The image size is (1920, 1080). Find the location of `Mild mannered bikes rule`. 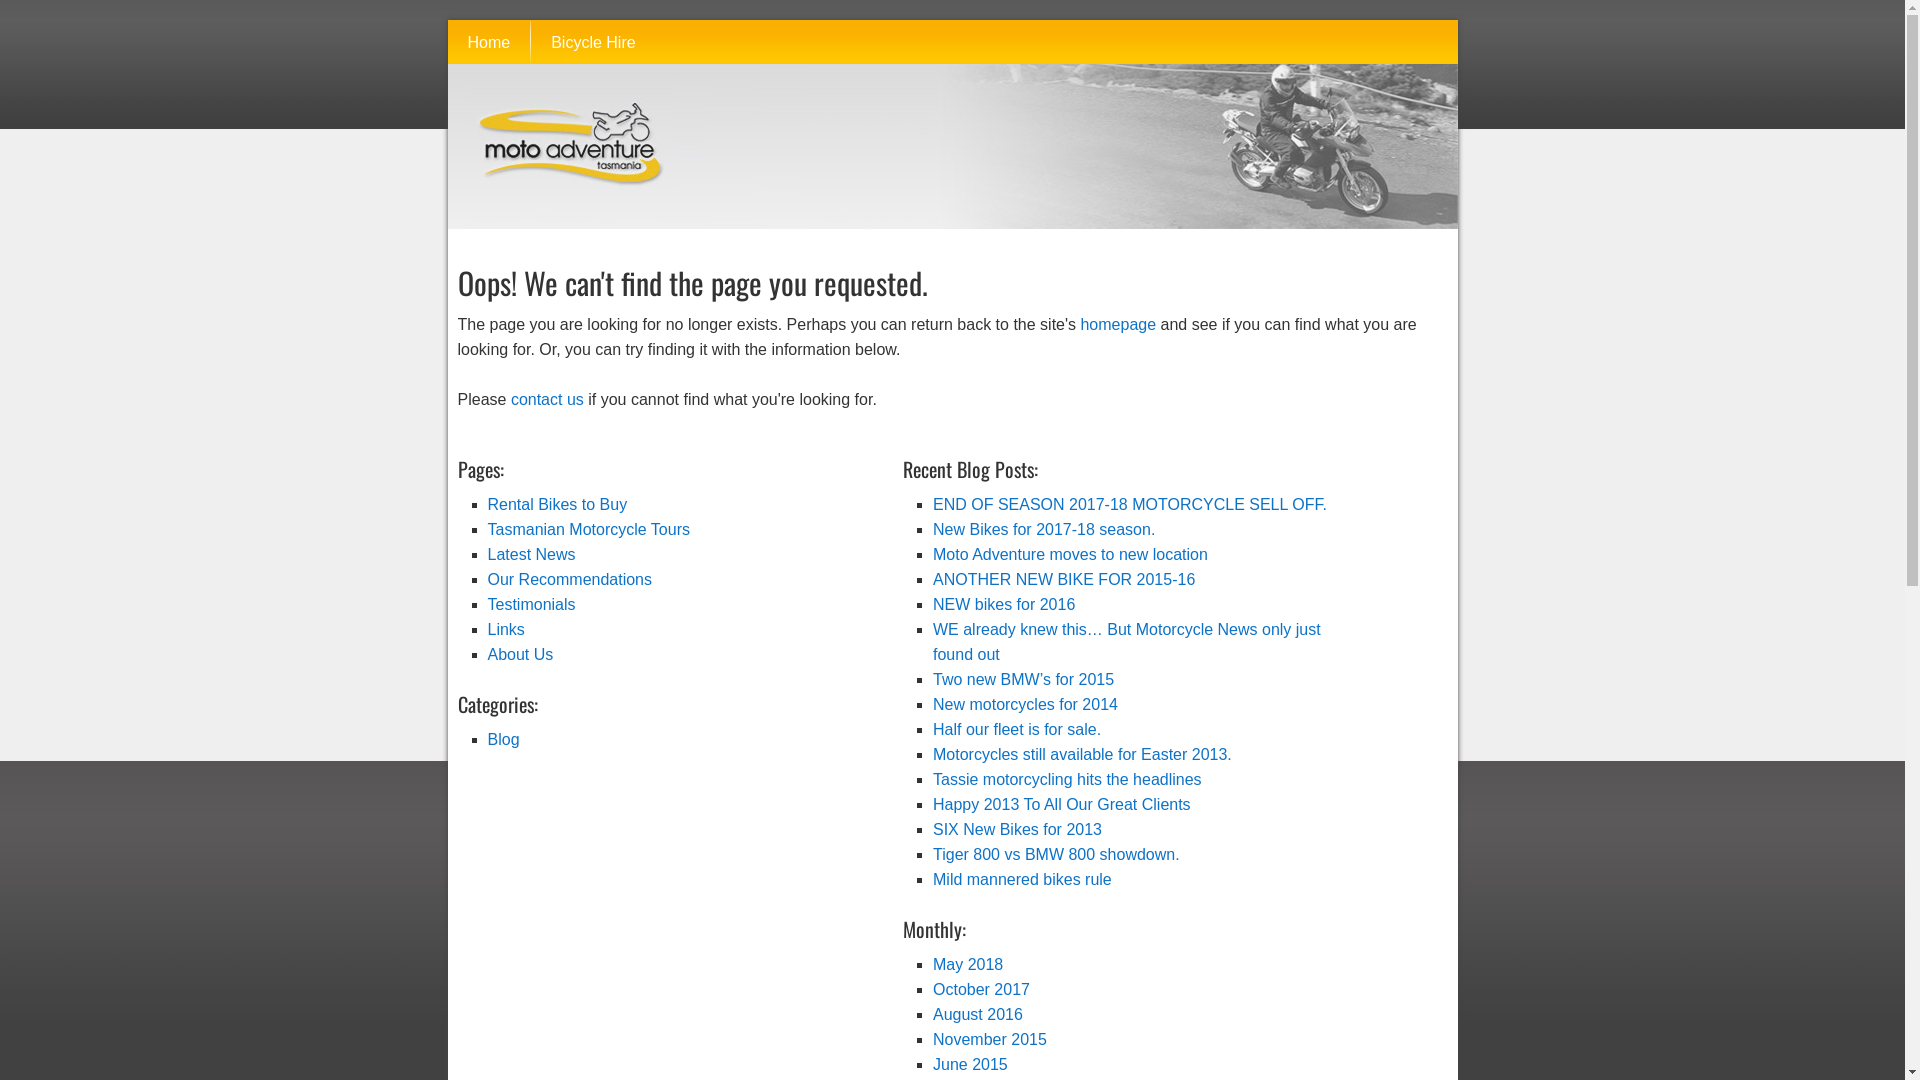

Mild mannered bikes rule is located at coordinates (1022, 878).